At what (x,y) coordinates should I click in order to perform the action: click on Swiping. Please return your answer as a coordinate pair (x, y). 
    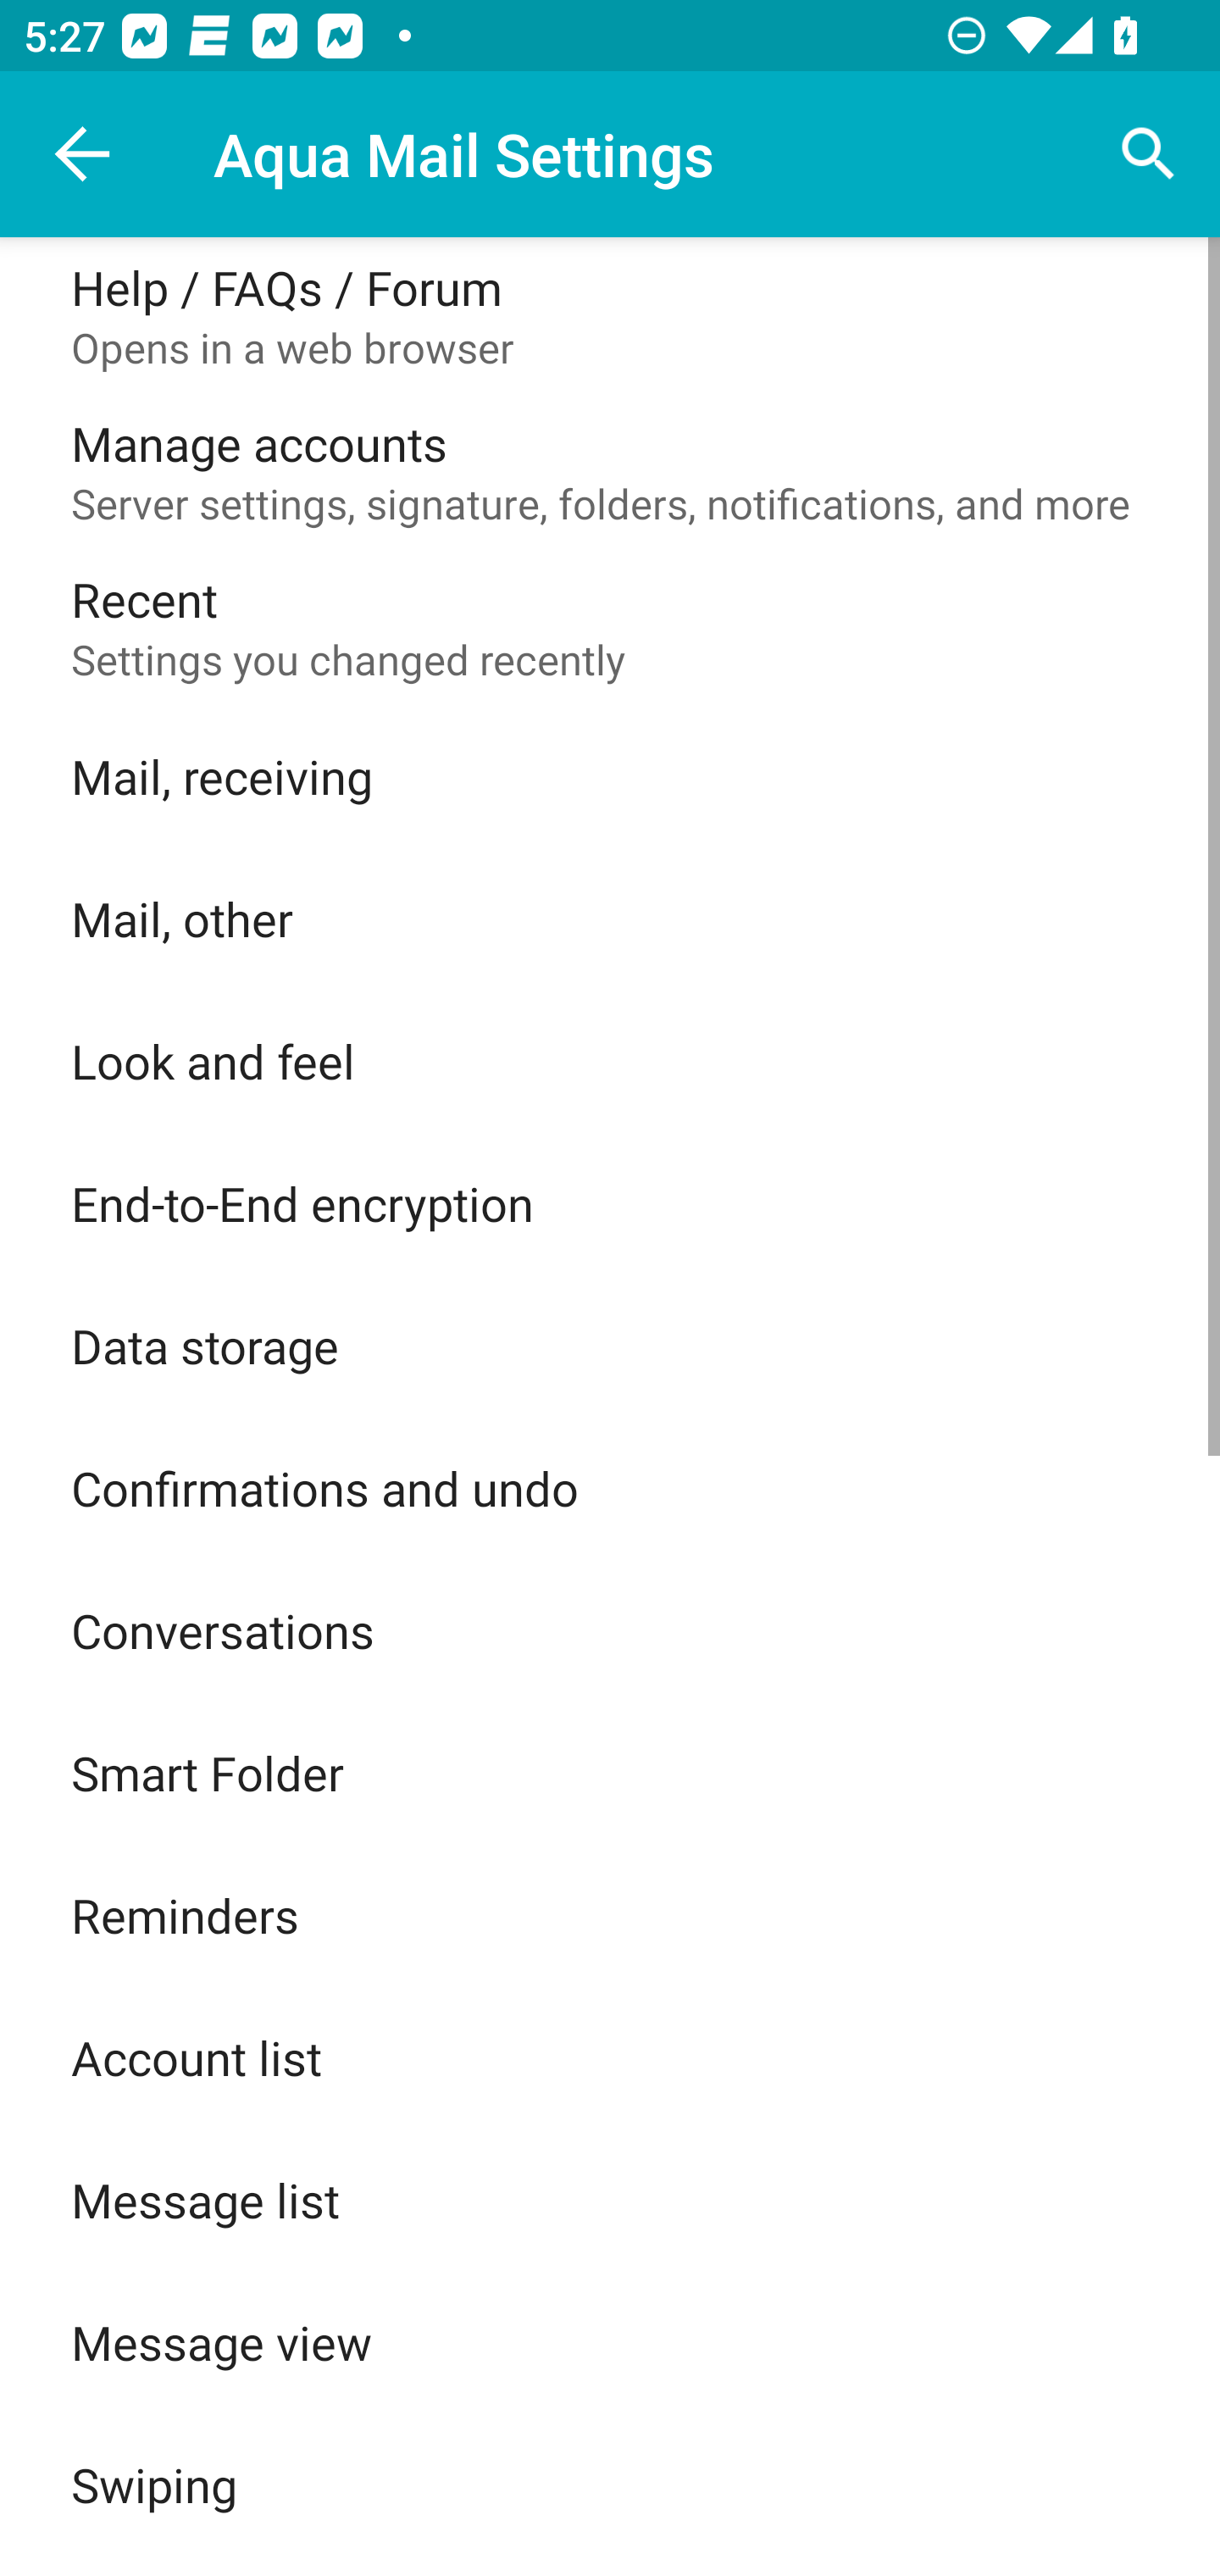
    Looking at the image, I should click on (610, 2484).